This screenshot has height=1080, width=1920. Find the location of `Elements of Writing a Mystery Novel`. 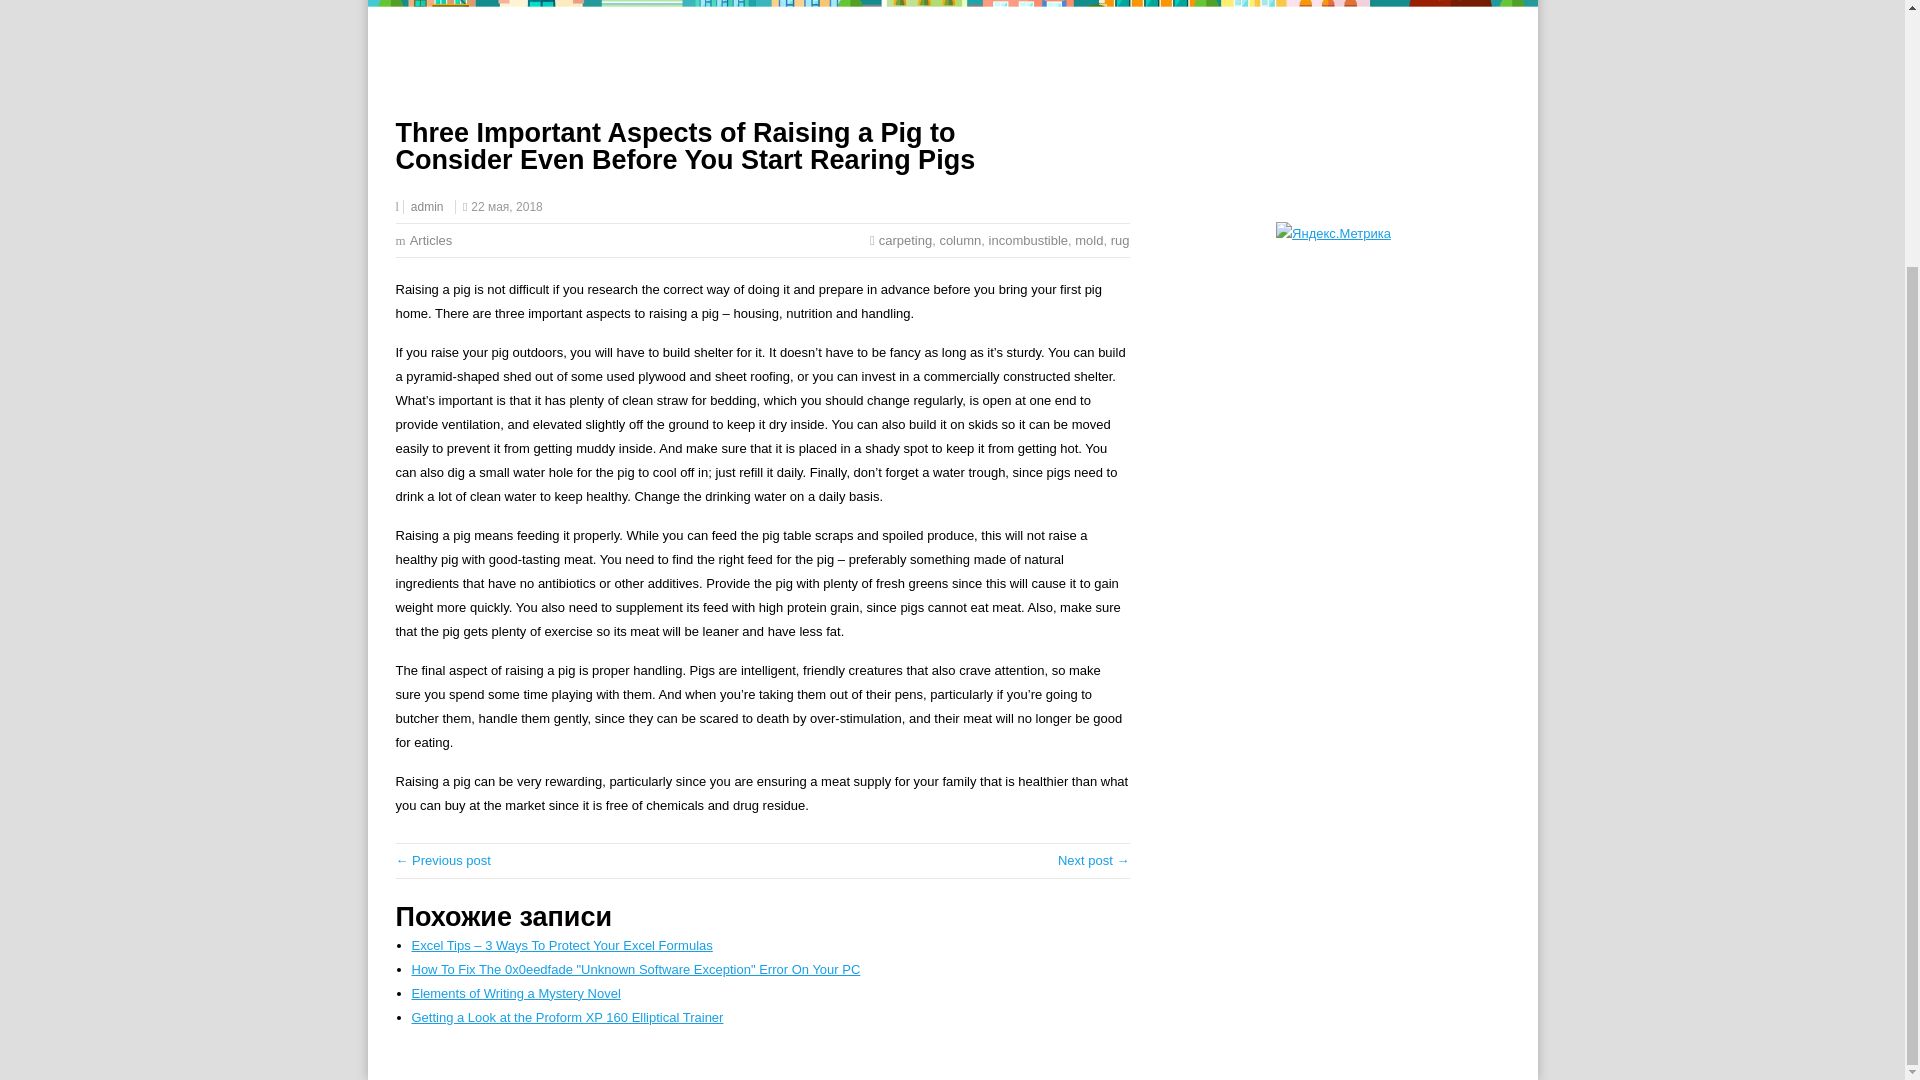

Elements of Writing a Mystery Novel is located at coordinates (516, 994).